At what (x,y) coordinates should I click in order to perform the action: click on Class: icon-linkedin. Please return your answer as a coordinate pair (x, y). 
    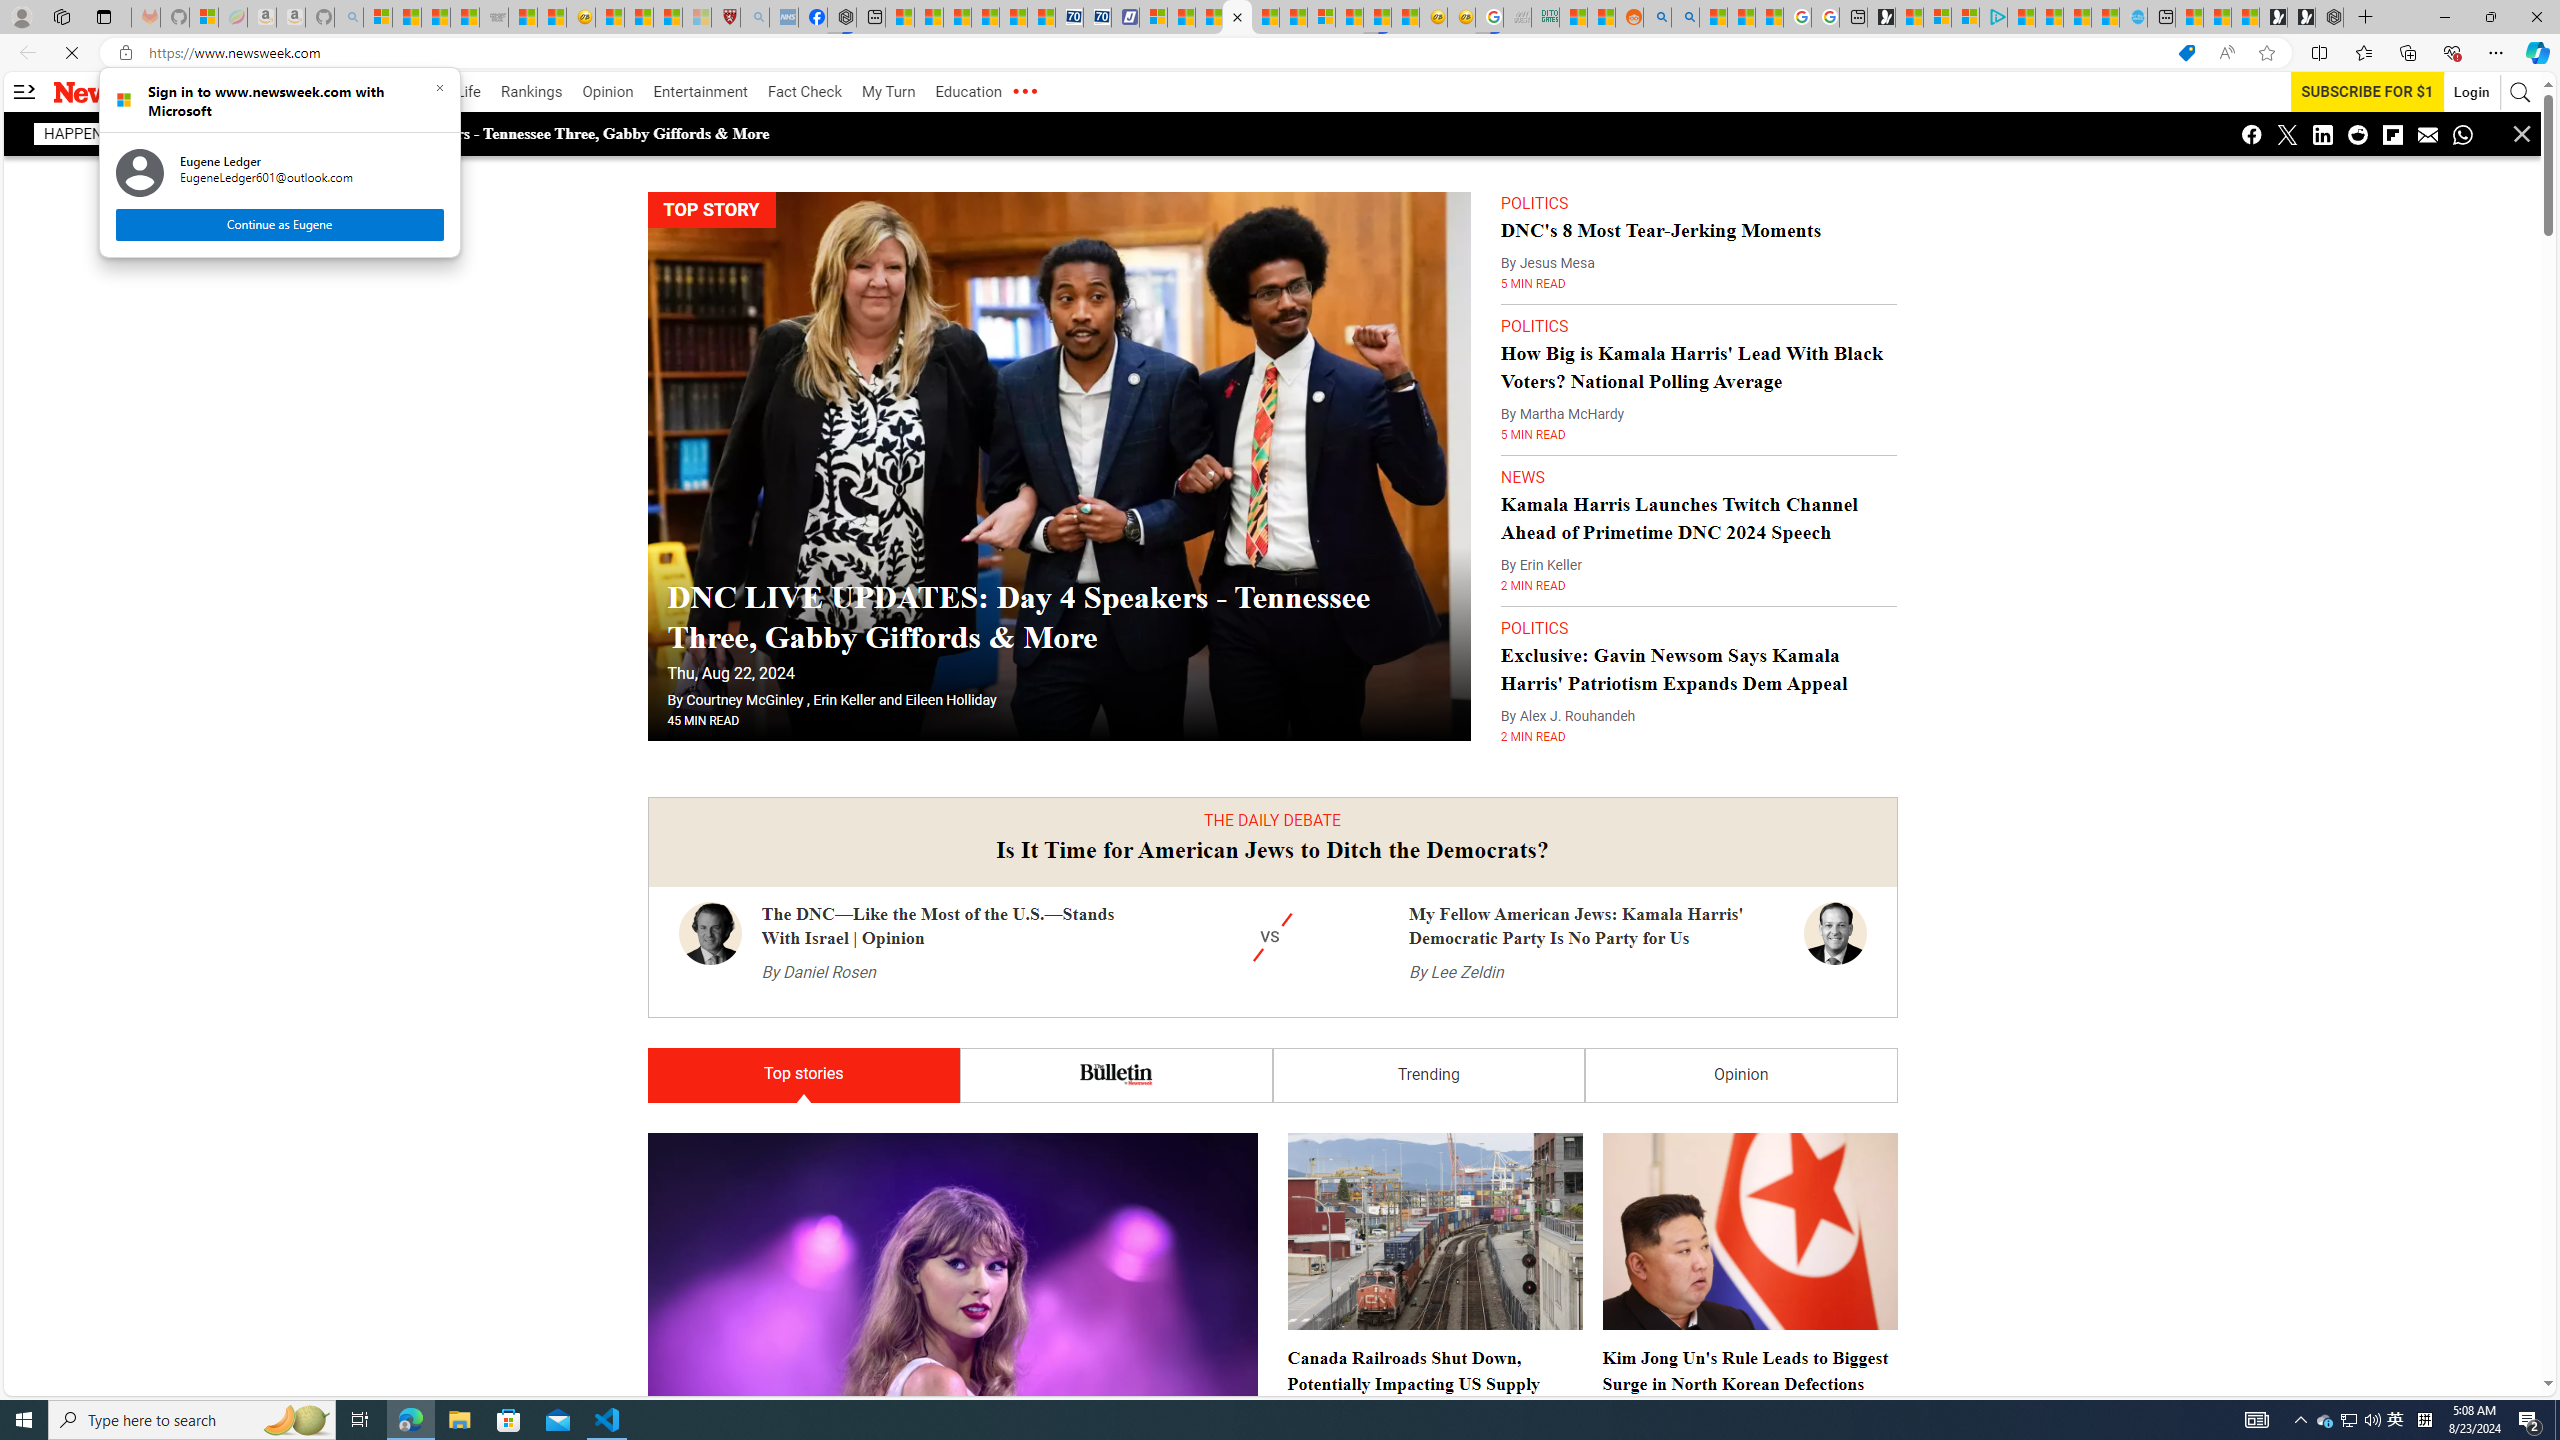
    Looking at the image, I should click on (2323, 134).